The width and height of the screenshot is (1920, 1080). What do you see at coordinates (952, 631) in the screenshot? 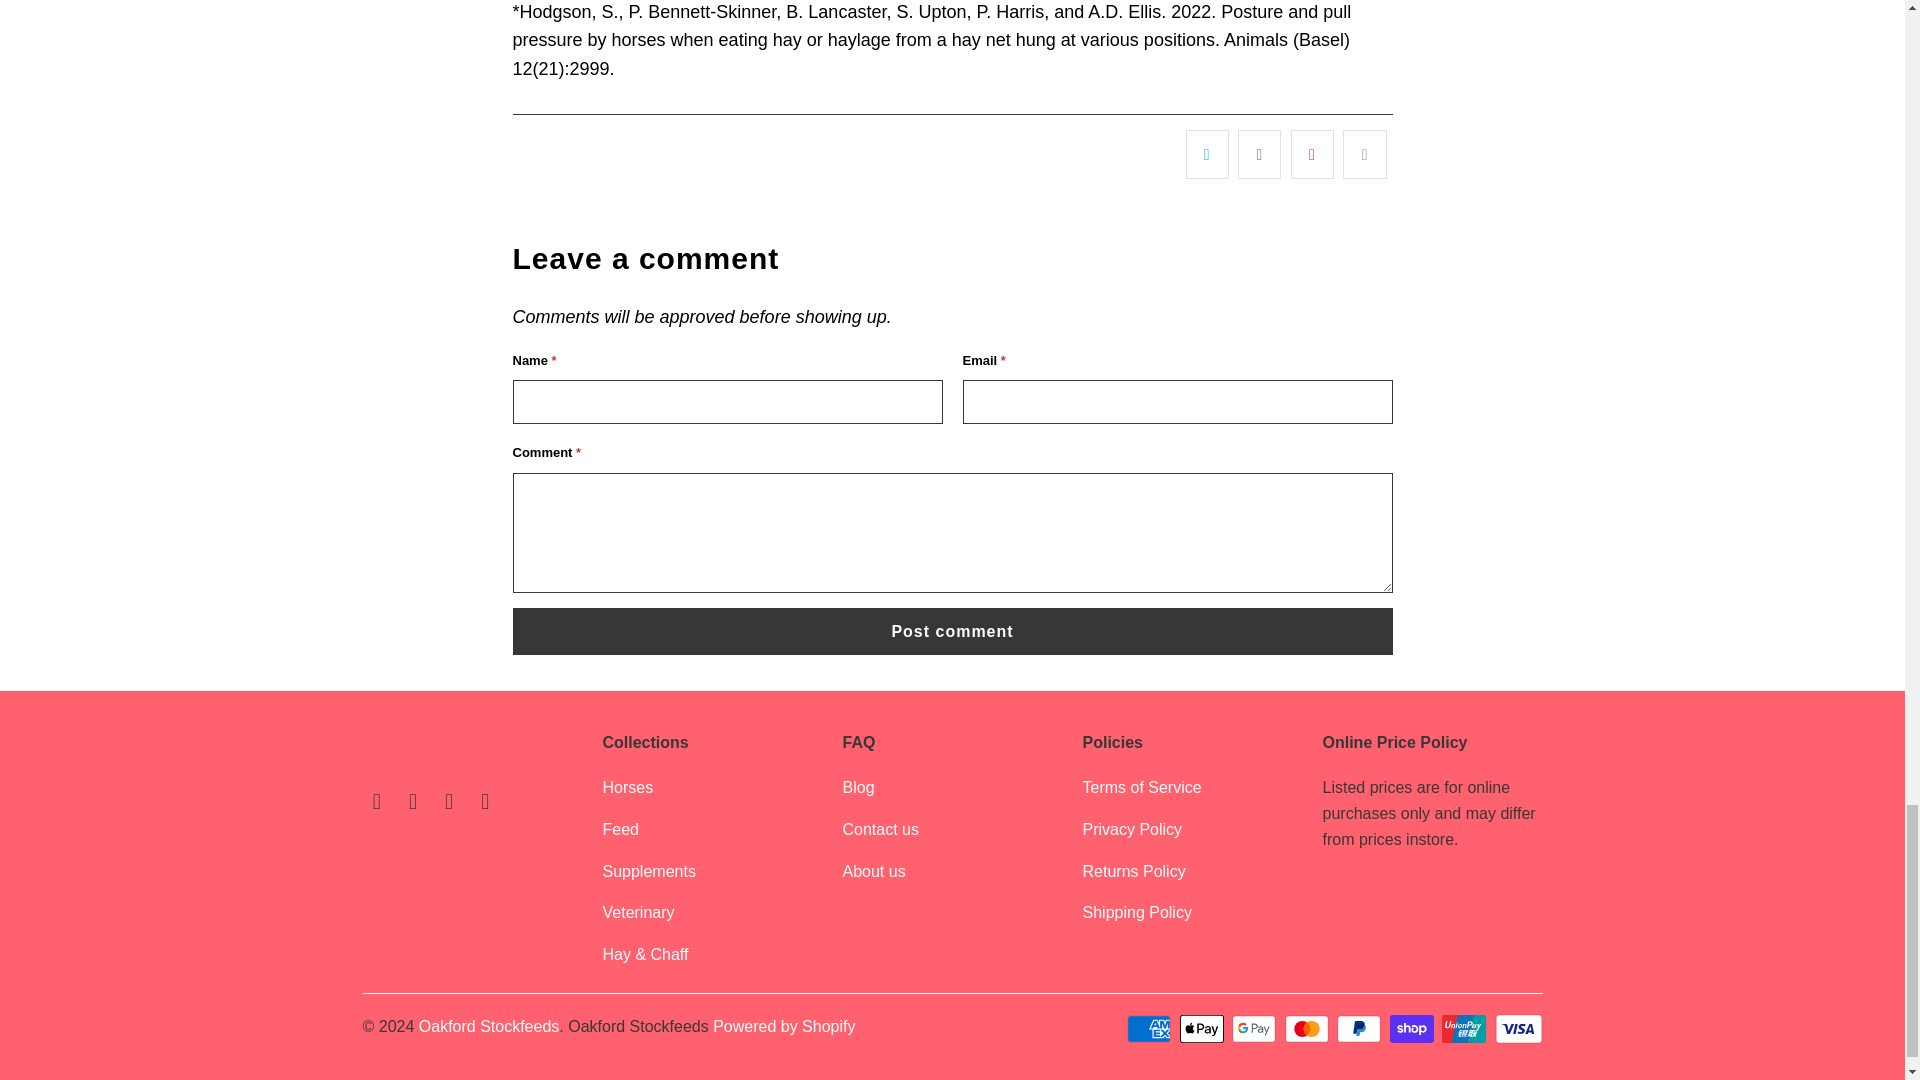
I see `Post comment` at bounding box center [952, 631].